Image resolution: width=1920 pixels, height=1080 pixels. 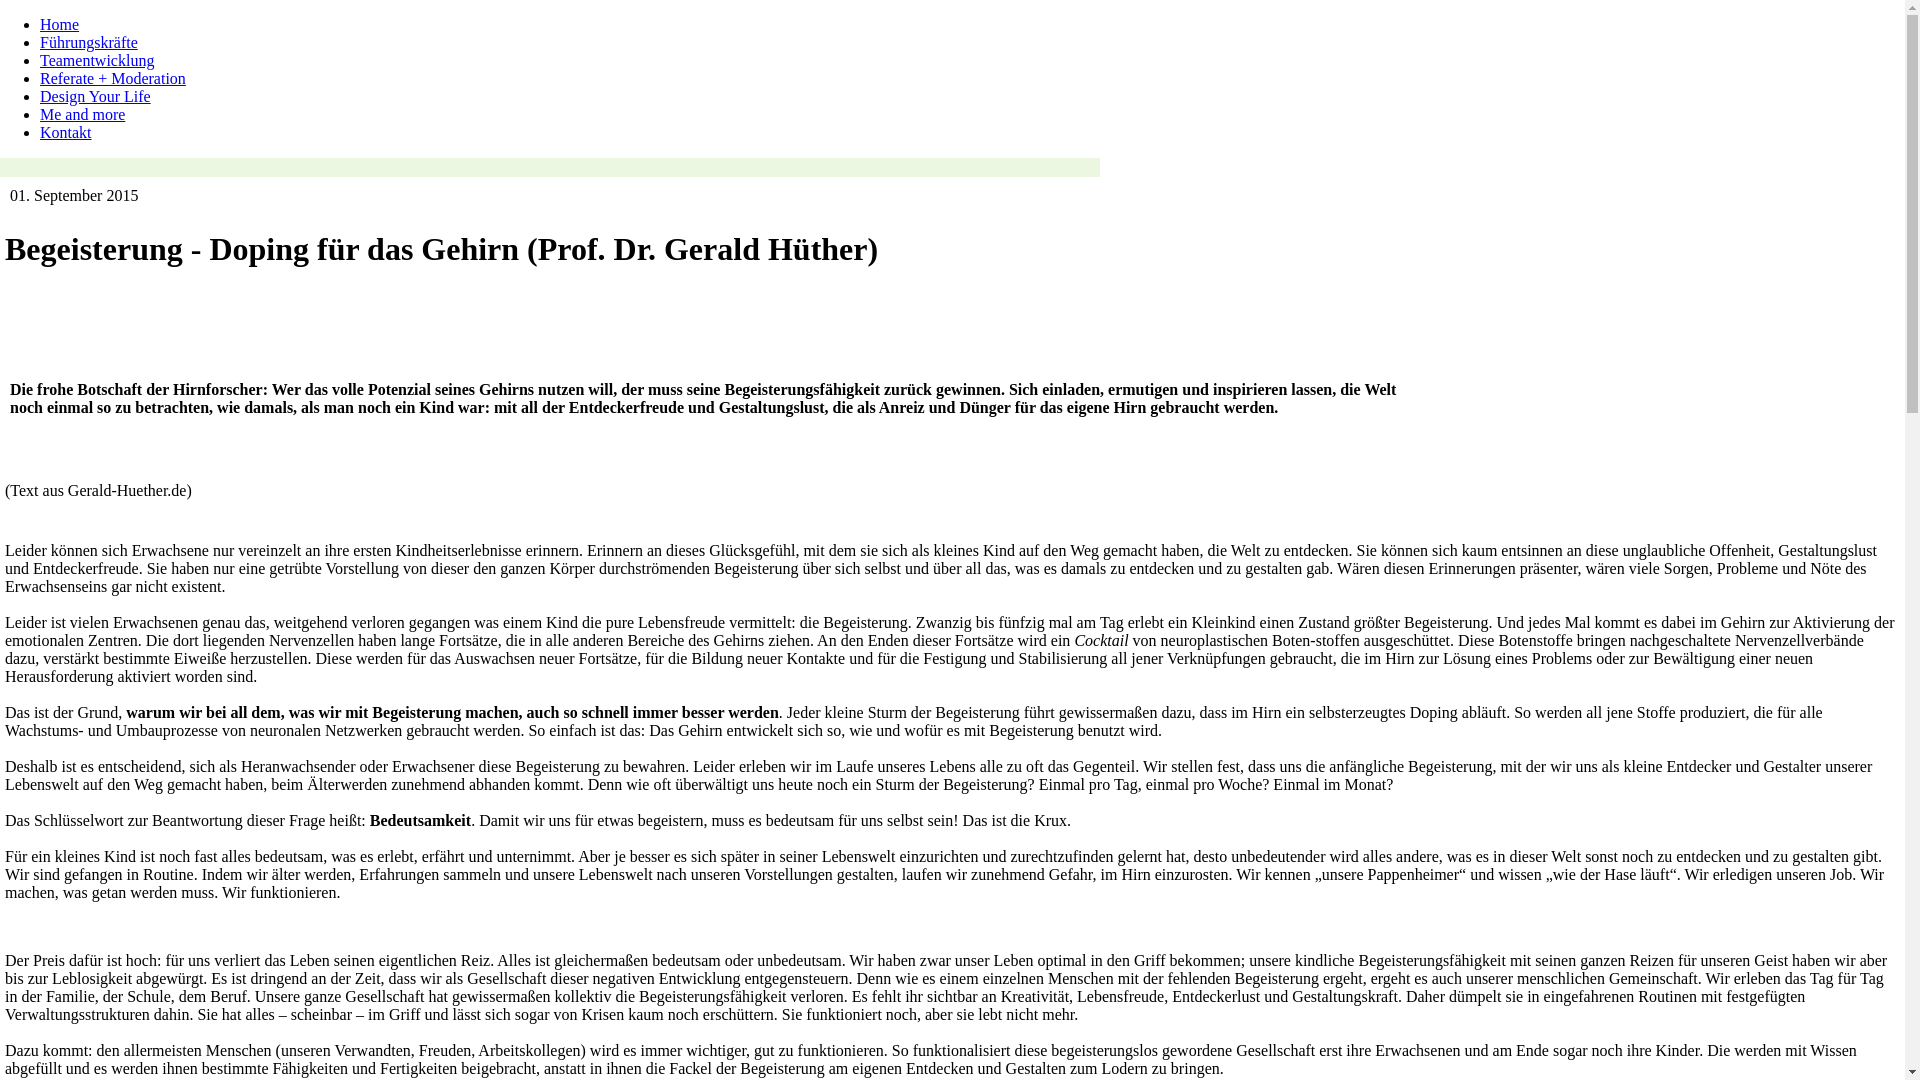 What do you see at coordinates (60, 24) in the screenshot?
I see `Home` at bounding box center [60, 24].